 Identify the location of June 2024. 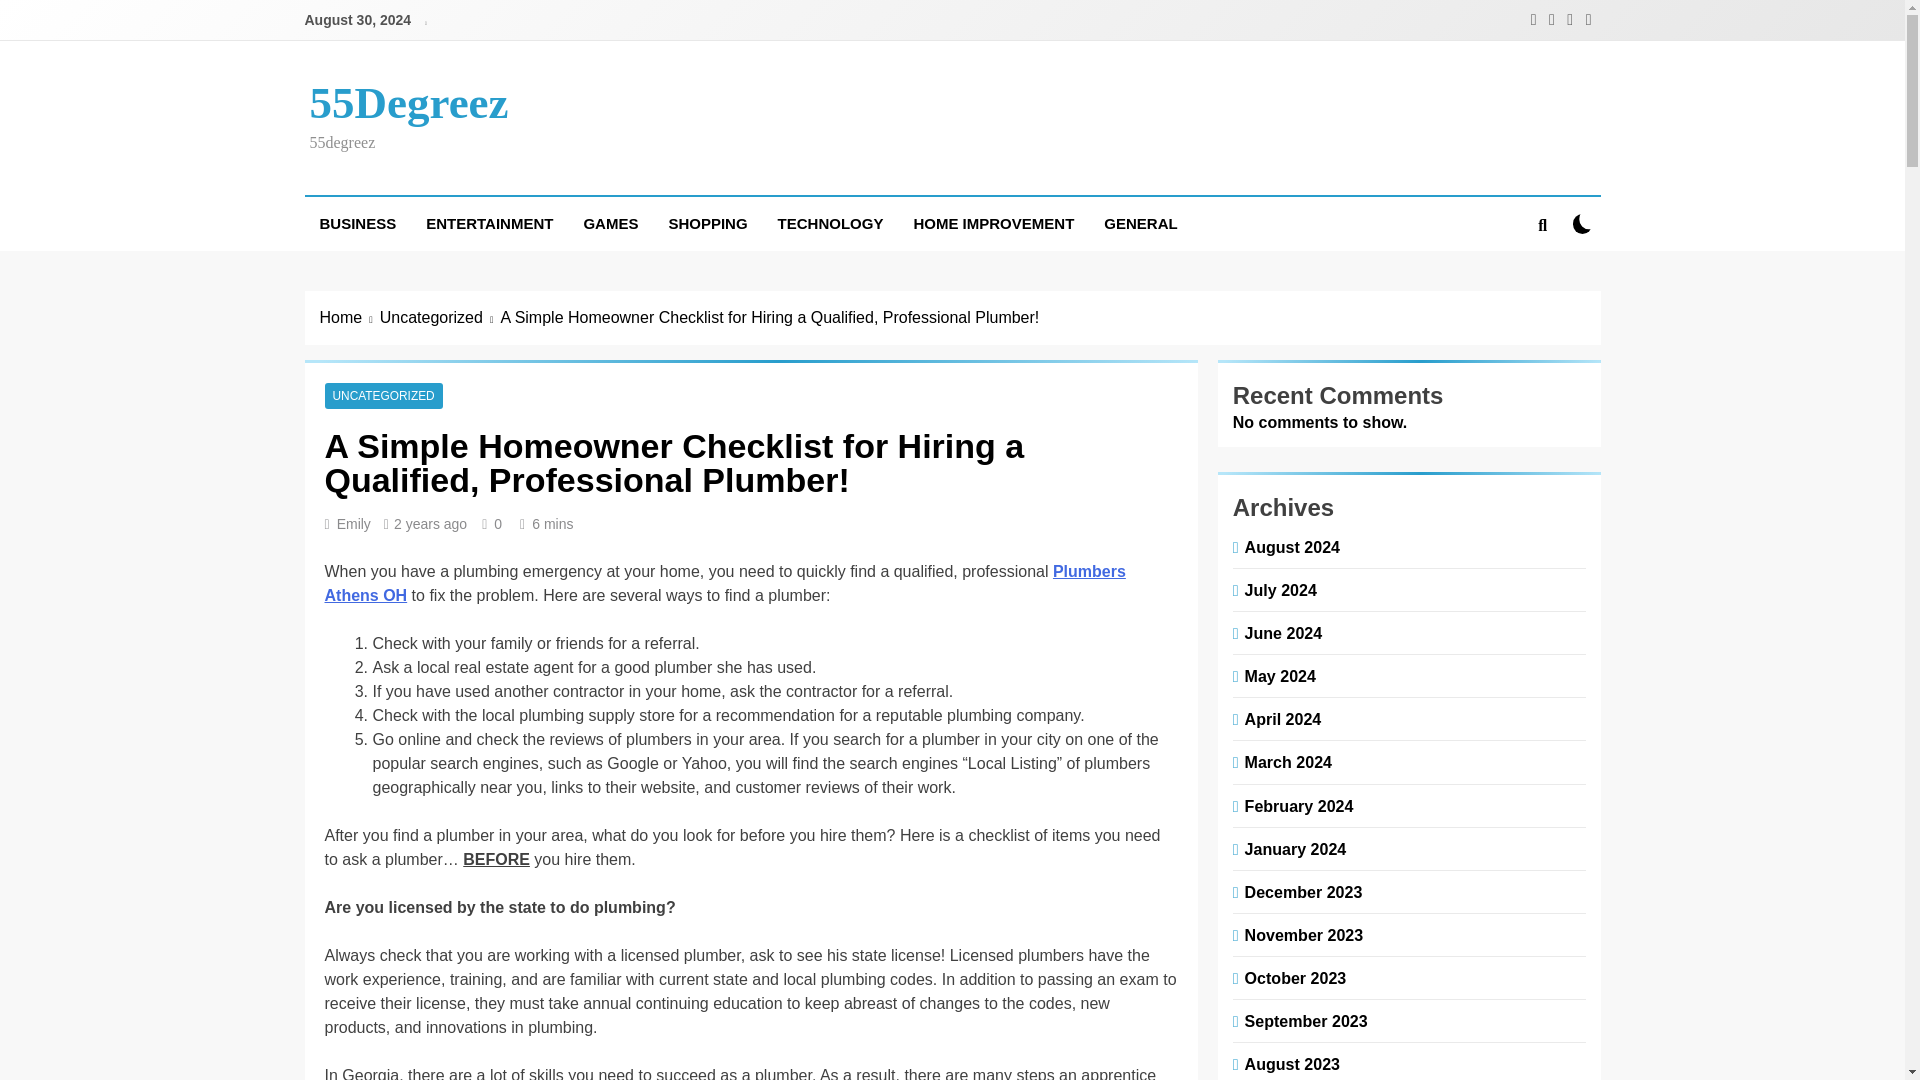
(1280, 632).